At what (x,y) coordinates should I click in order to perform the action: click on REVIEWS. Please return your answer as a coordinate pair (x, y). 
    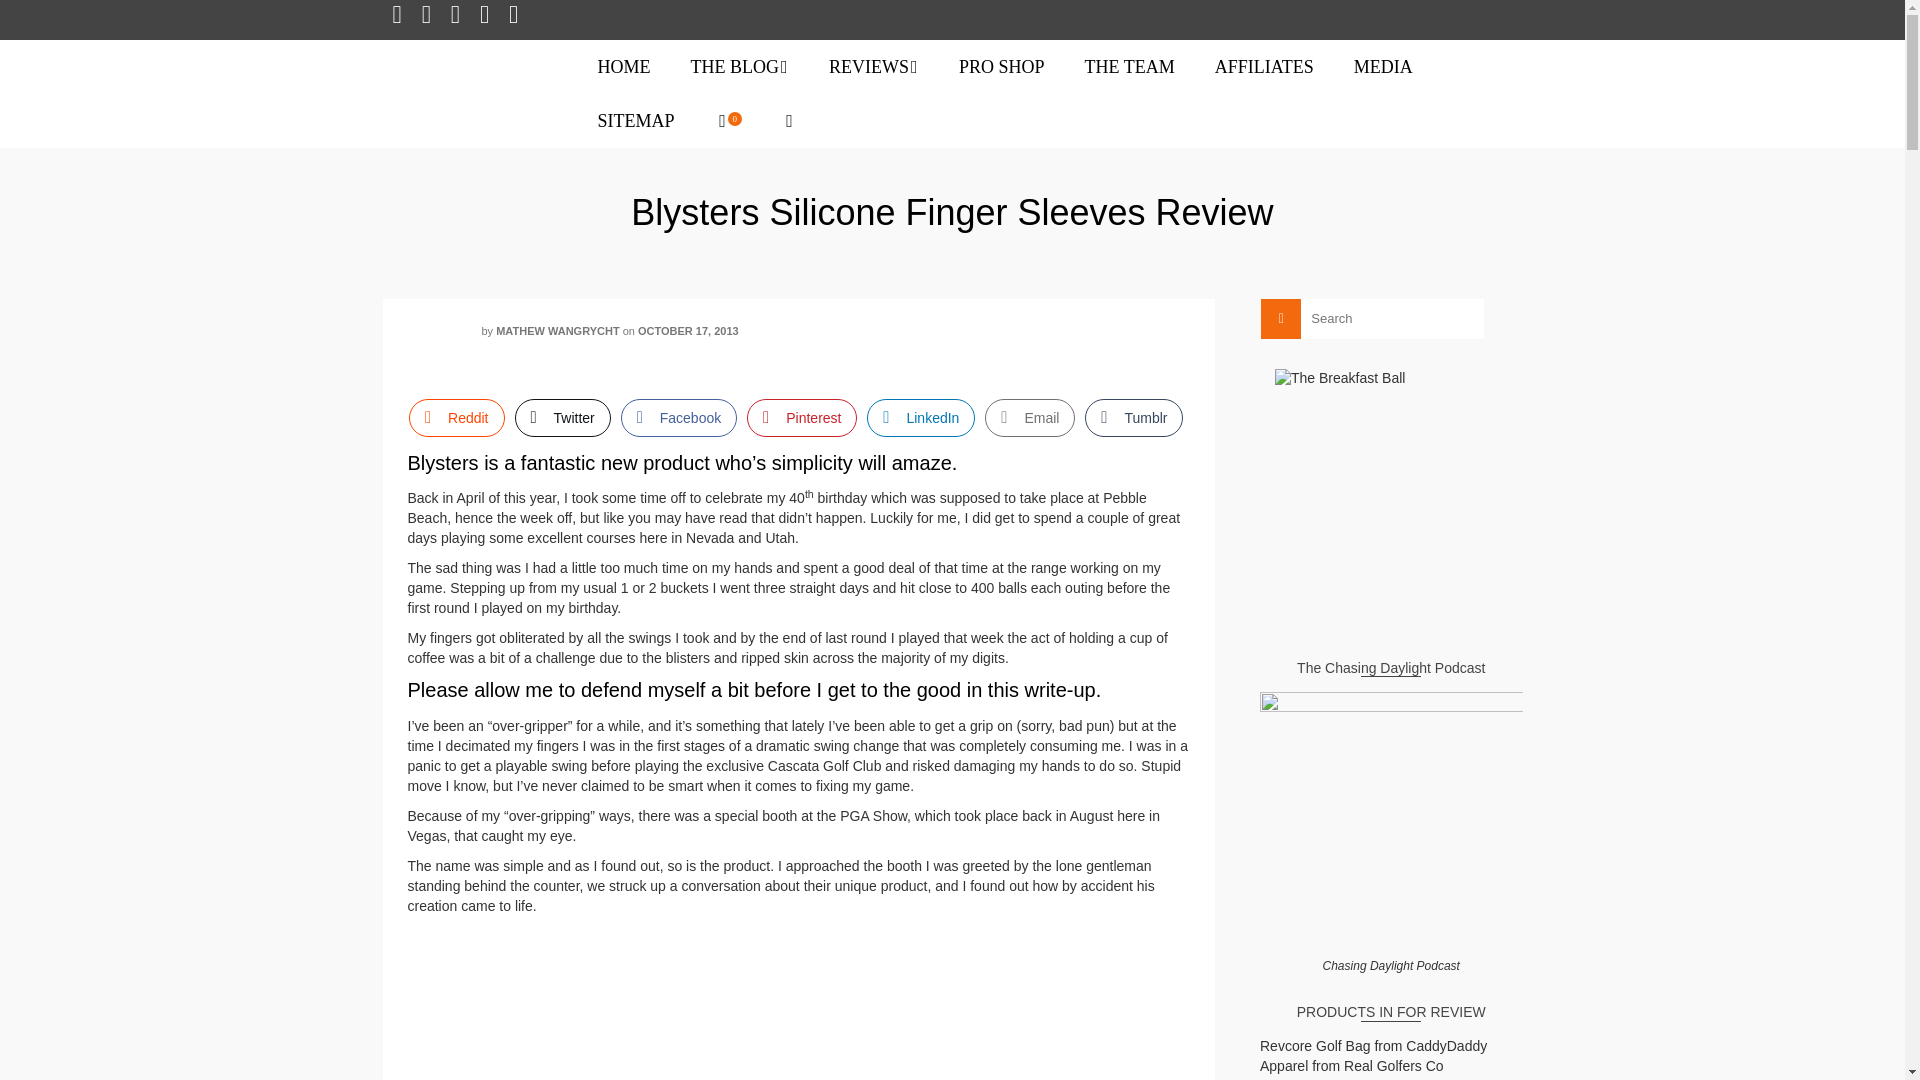
    Looking at the image, I should click on (873, 66).